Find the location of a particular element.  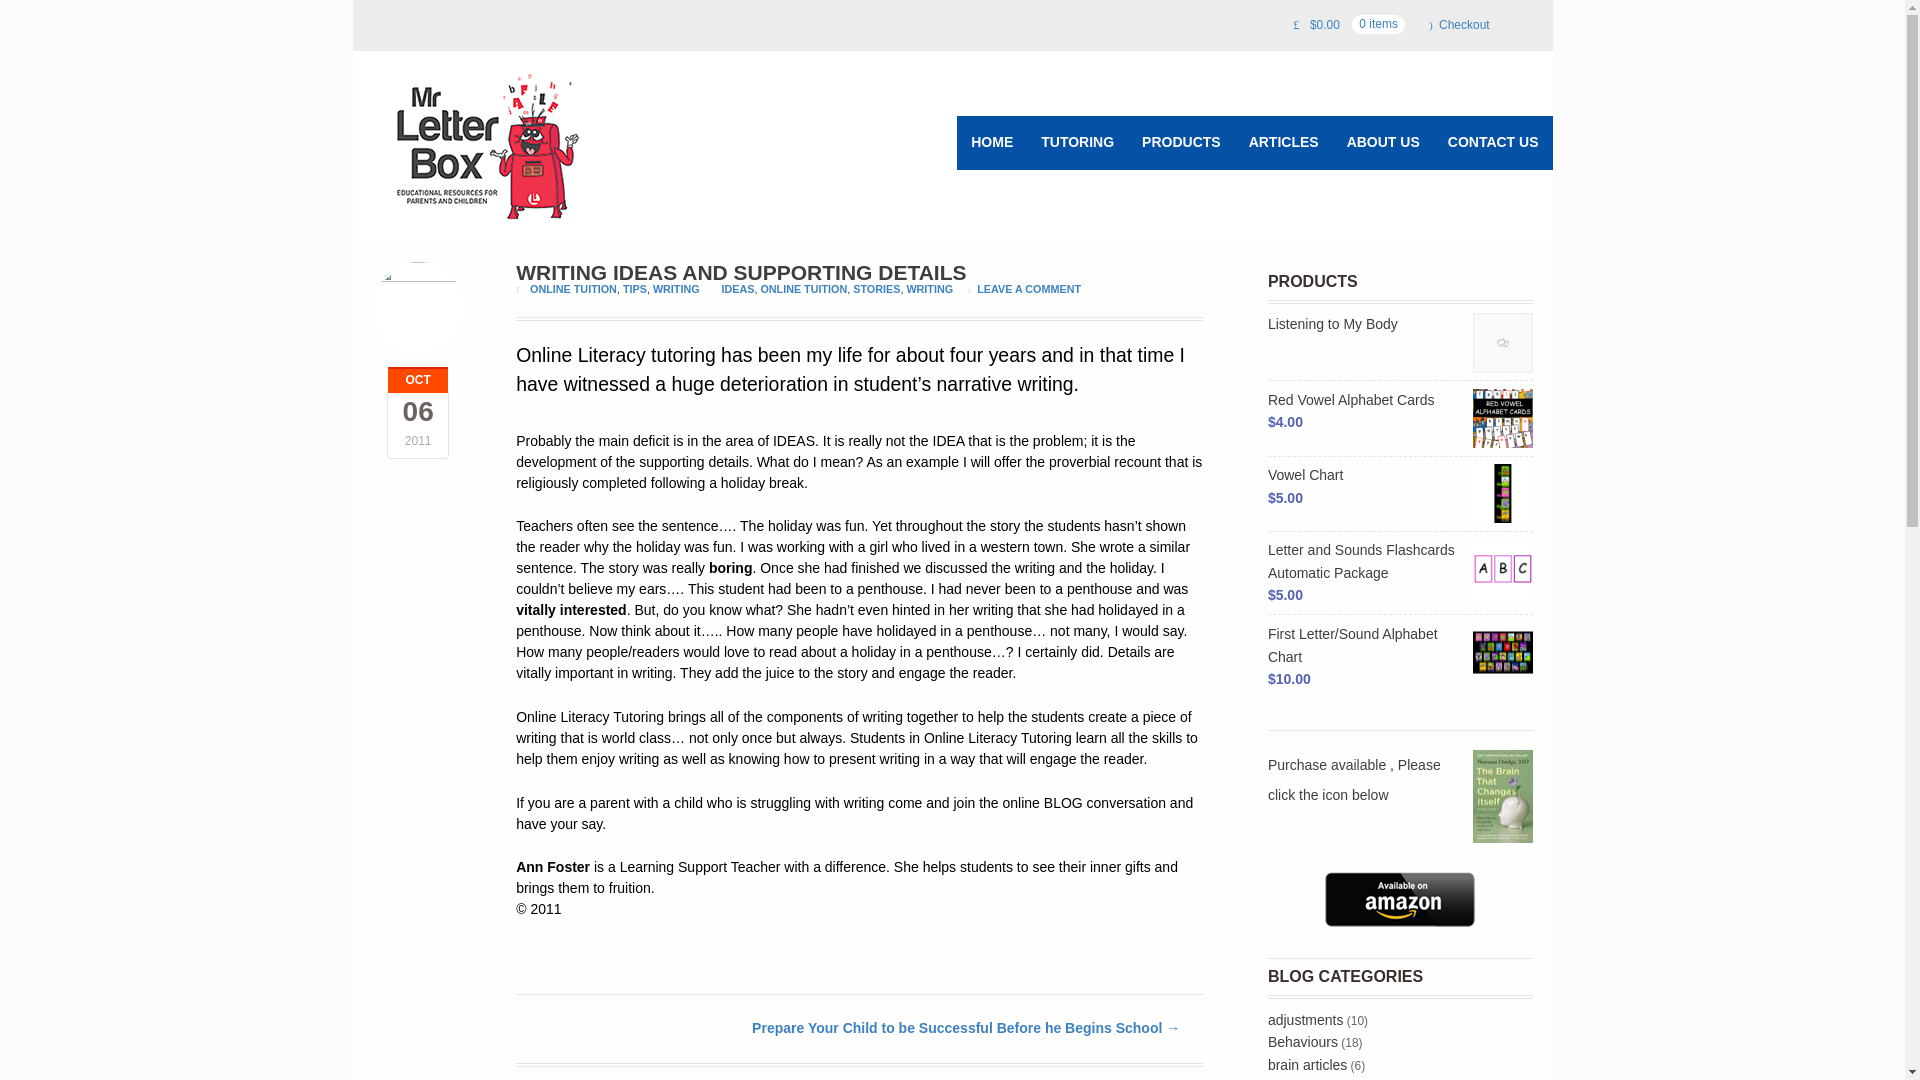

LEAVE A COMMENT is located at coordinates (1028, 288).